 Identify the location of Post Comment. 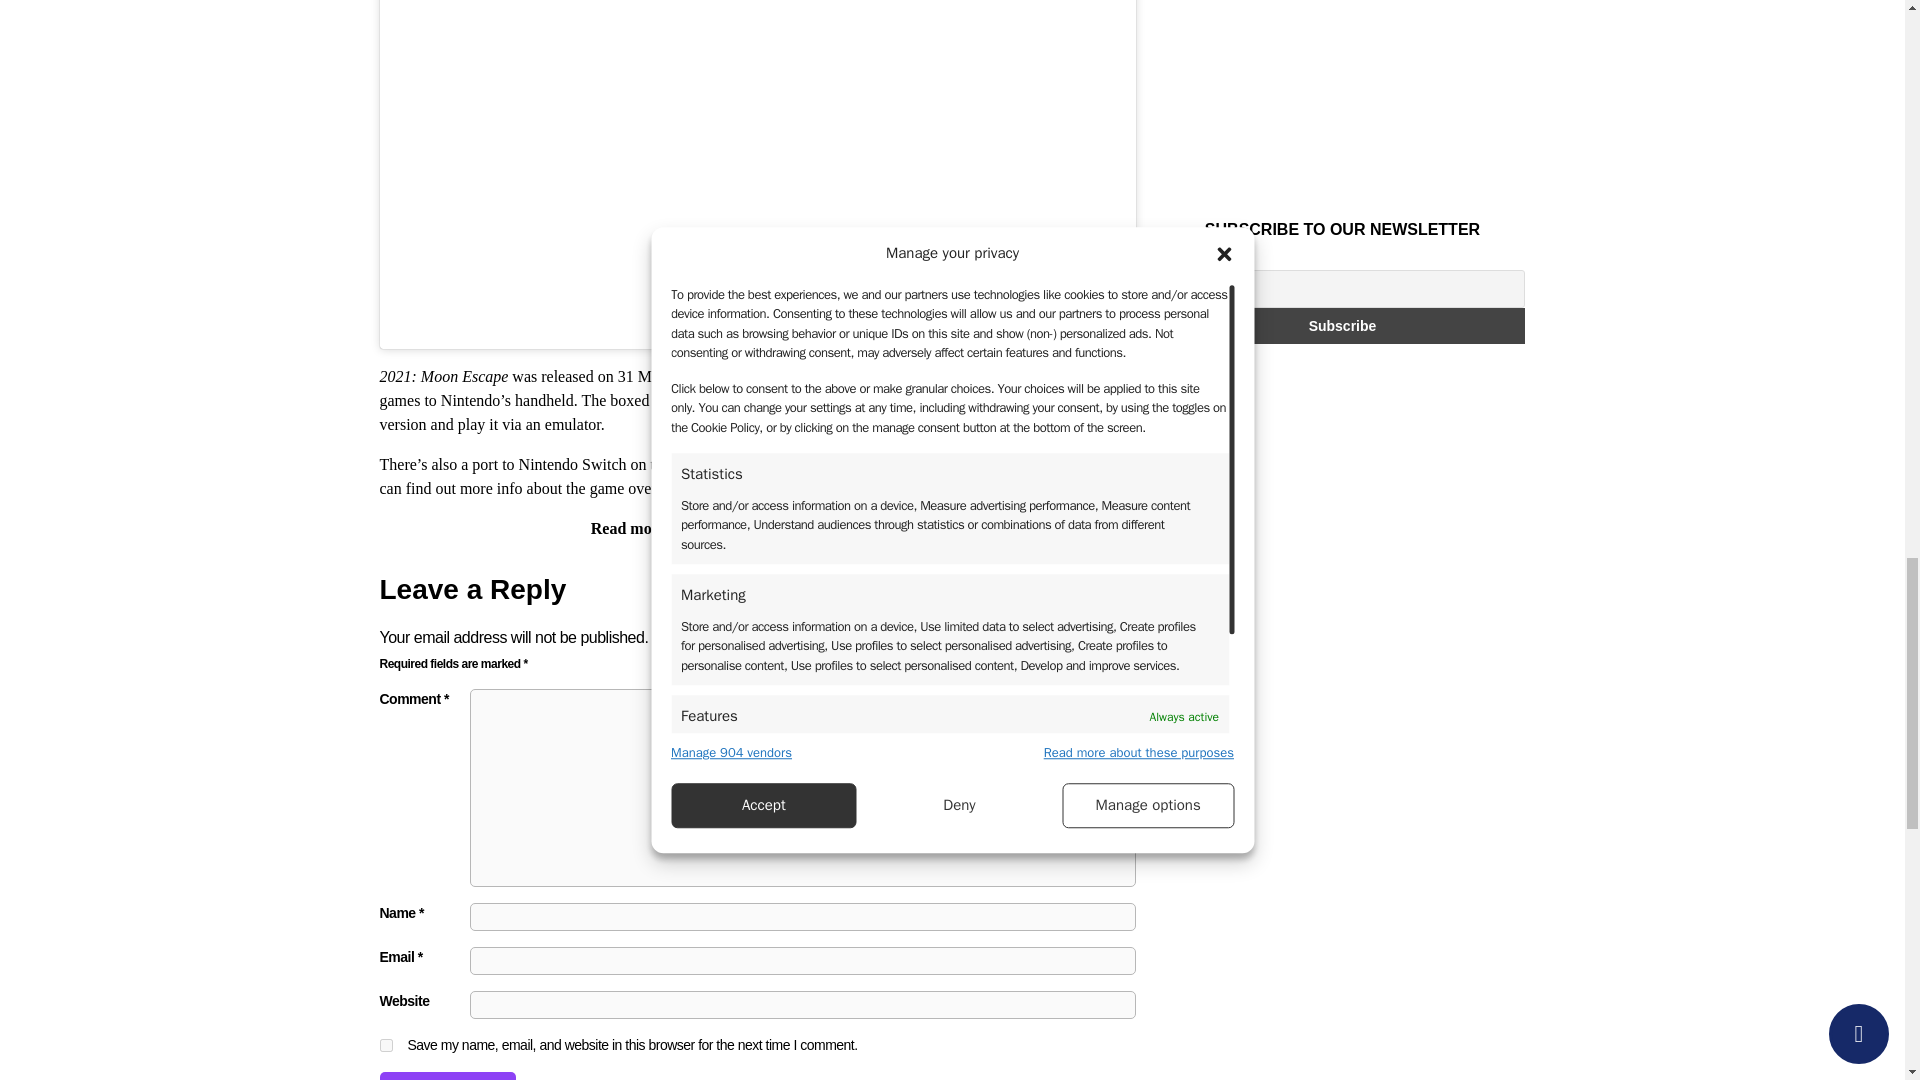
(448, 1076).